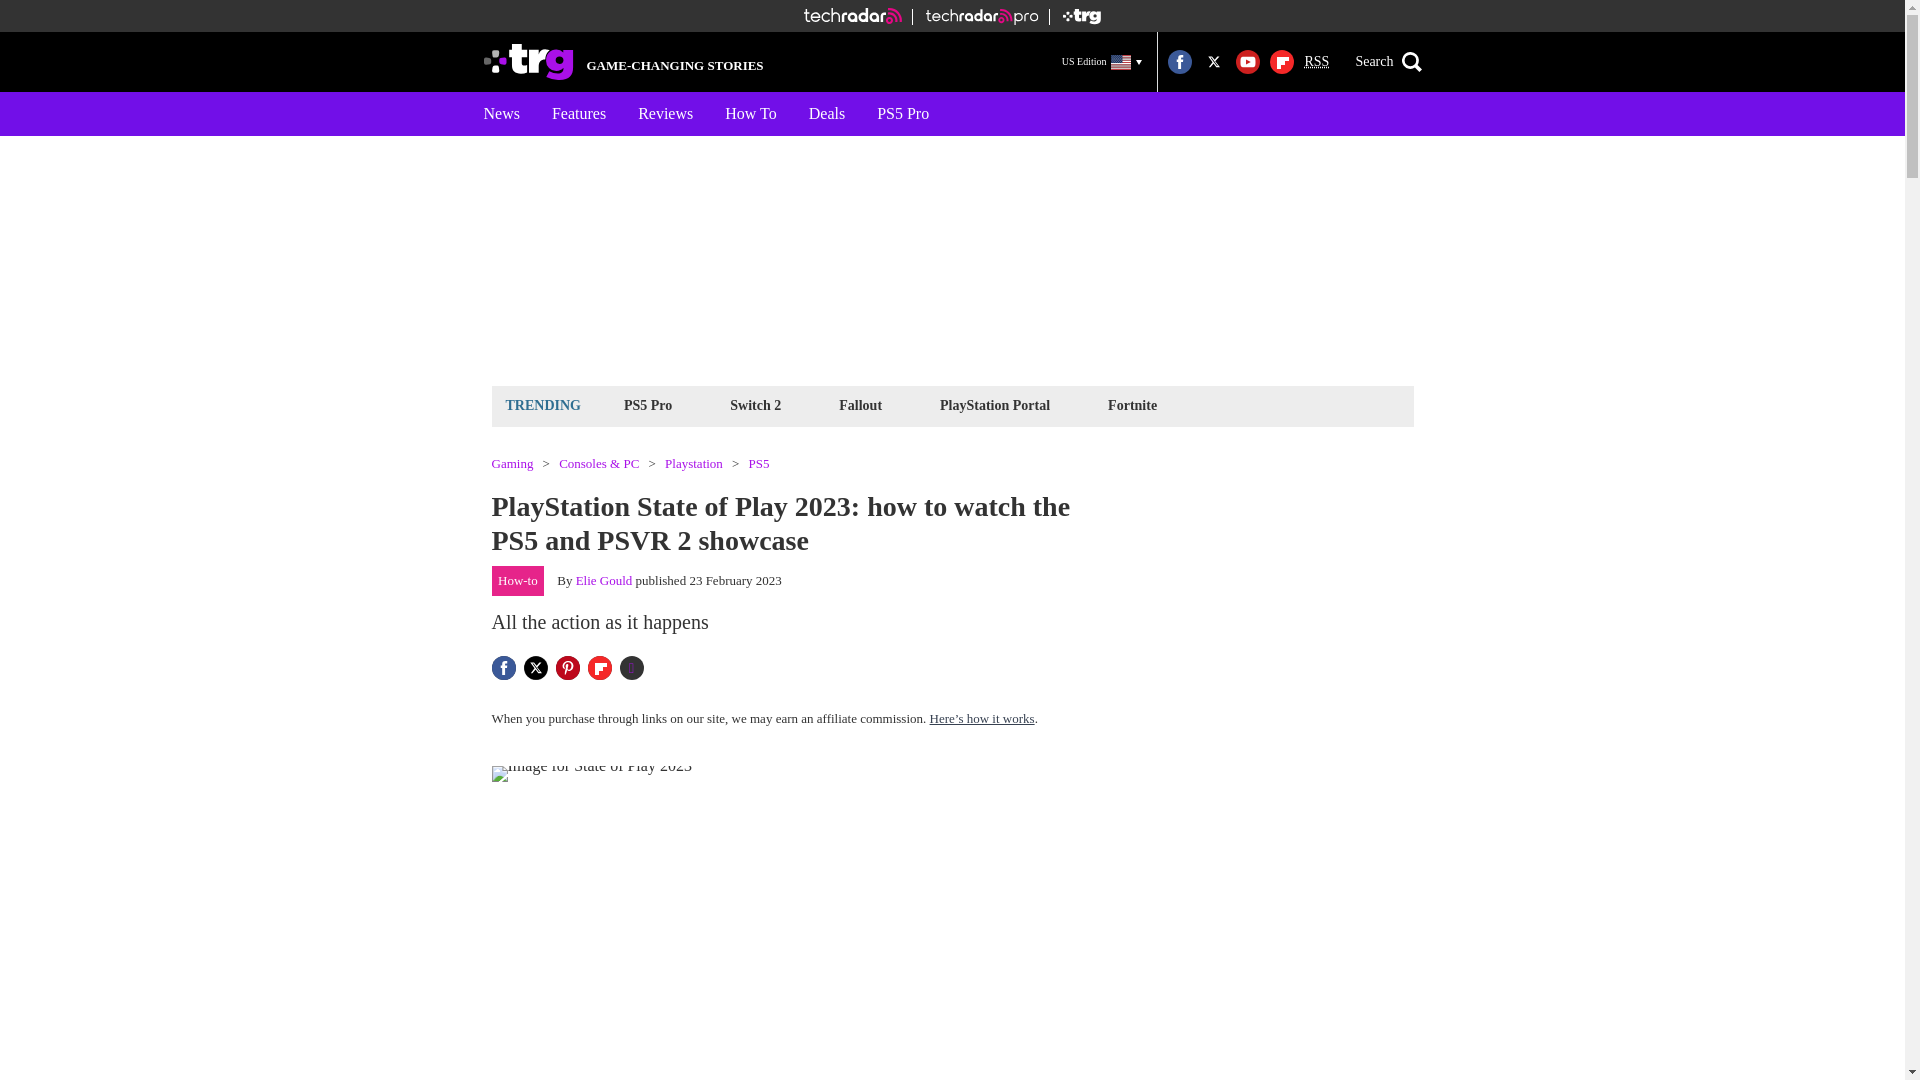 This screenshot has width=1920, height=1080. I want to click on News, so click(502, 114).